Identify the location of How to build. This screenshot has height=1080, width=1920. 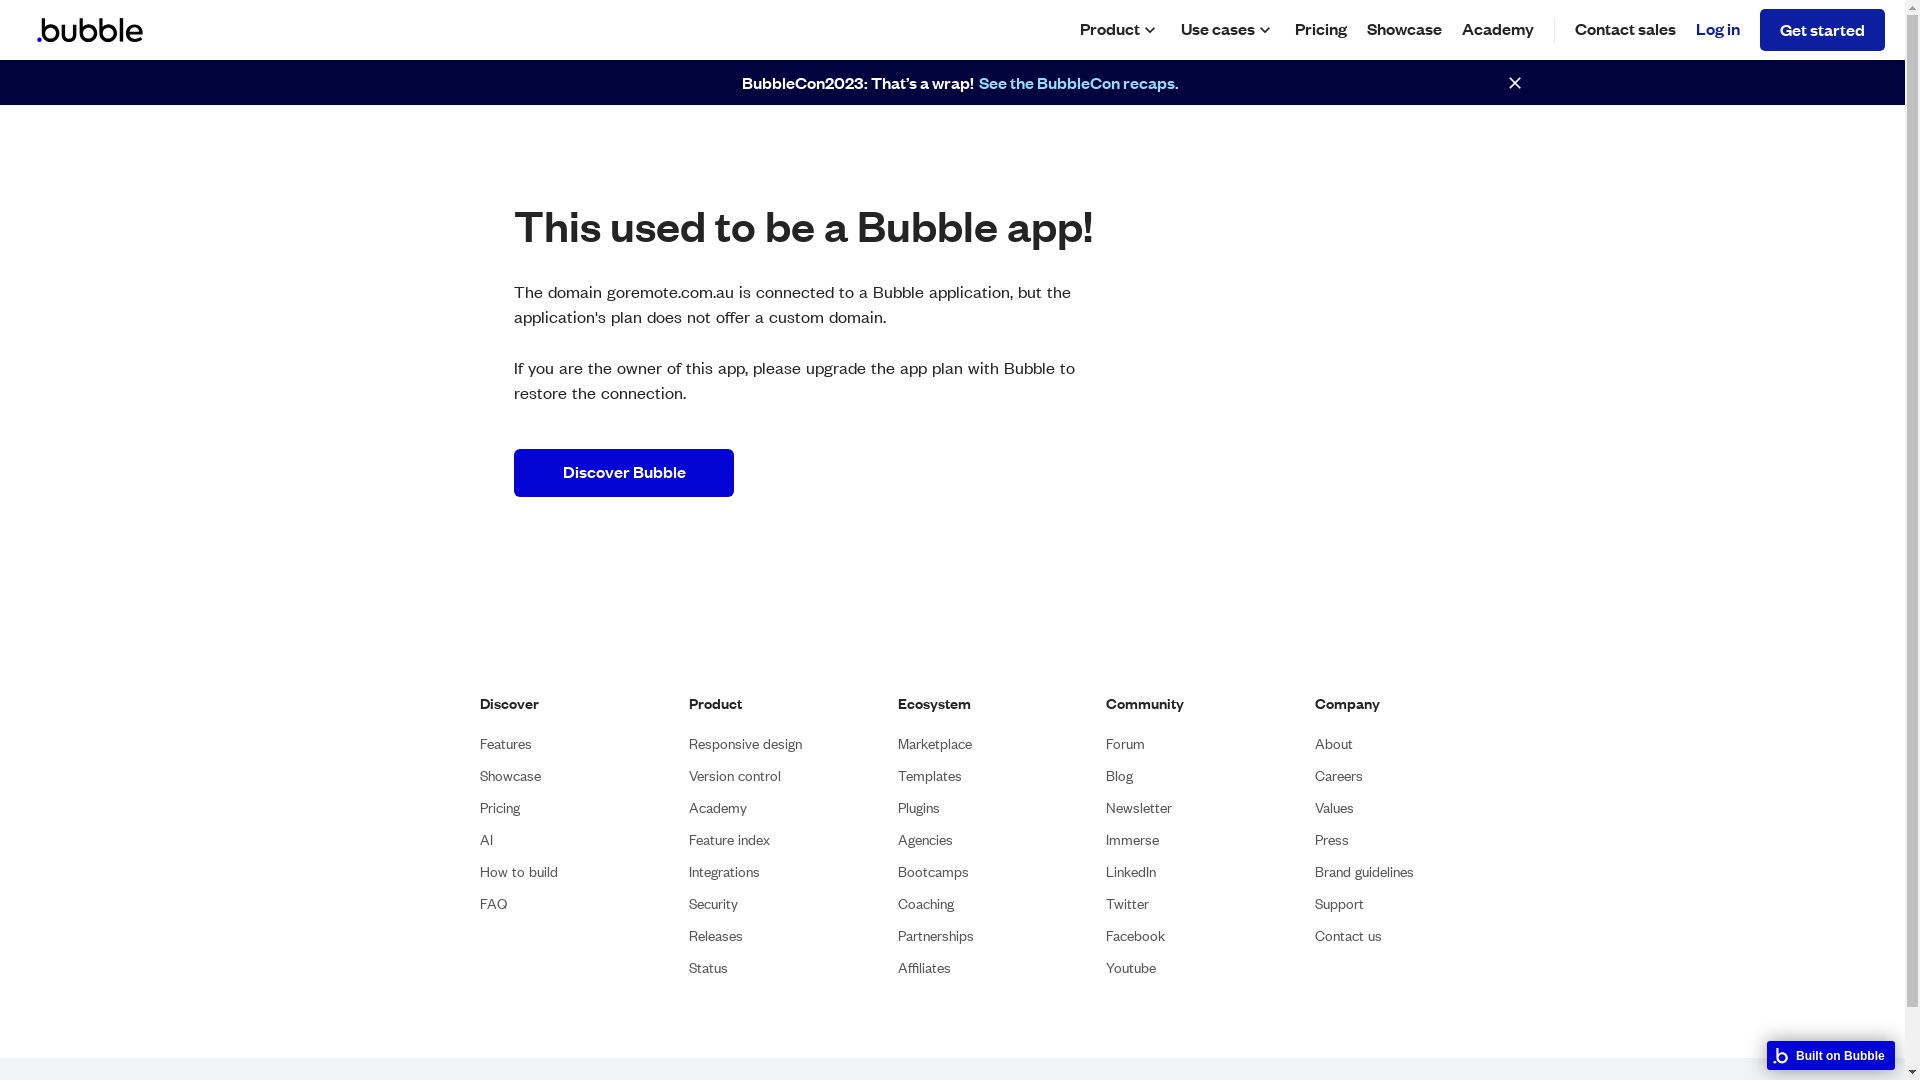
(519, 872).